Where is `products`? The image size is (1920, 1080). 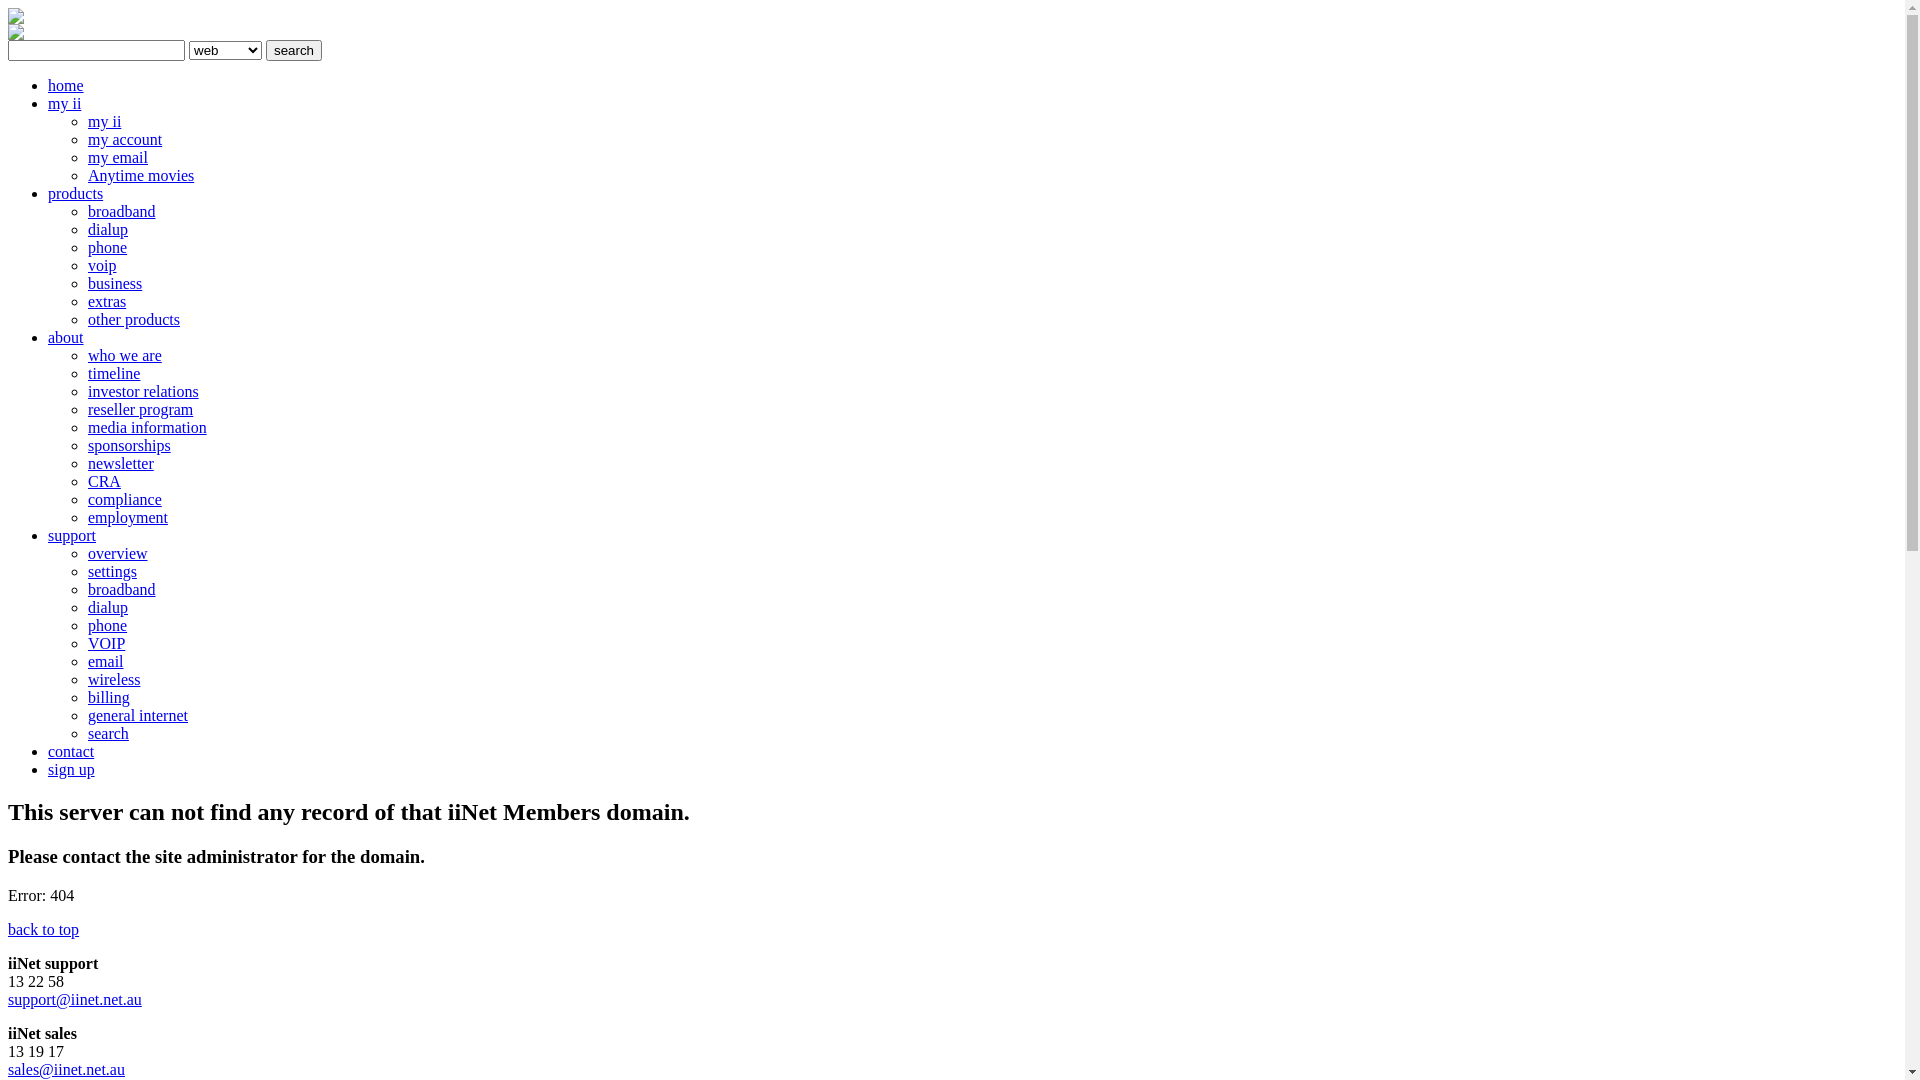 products is located at coordinates (76, 194).